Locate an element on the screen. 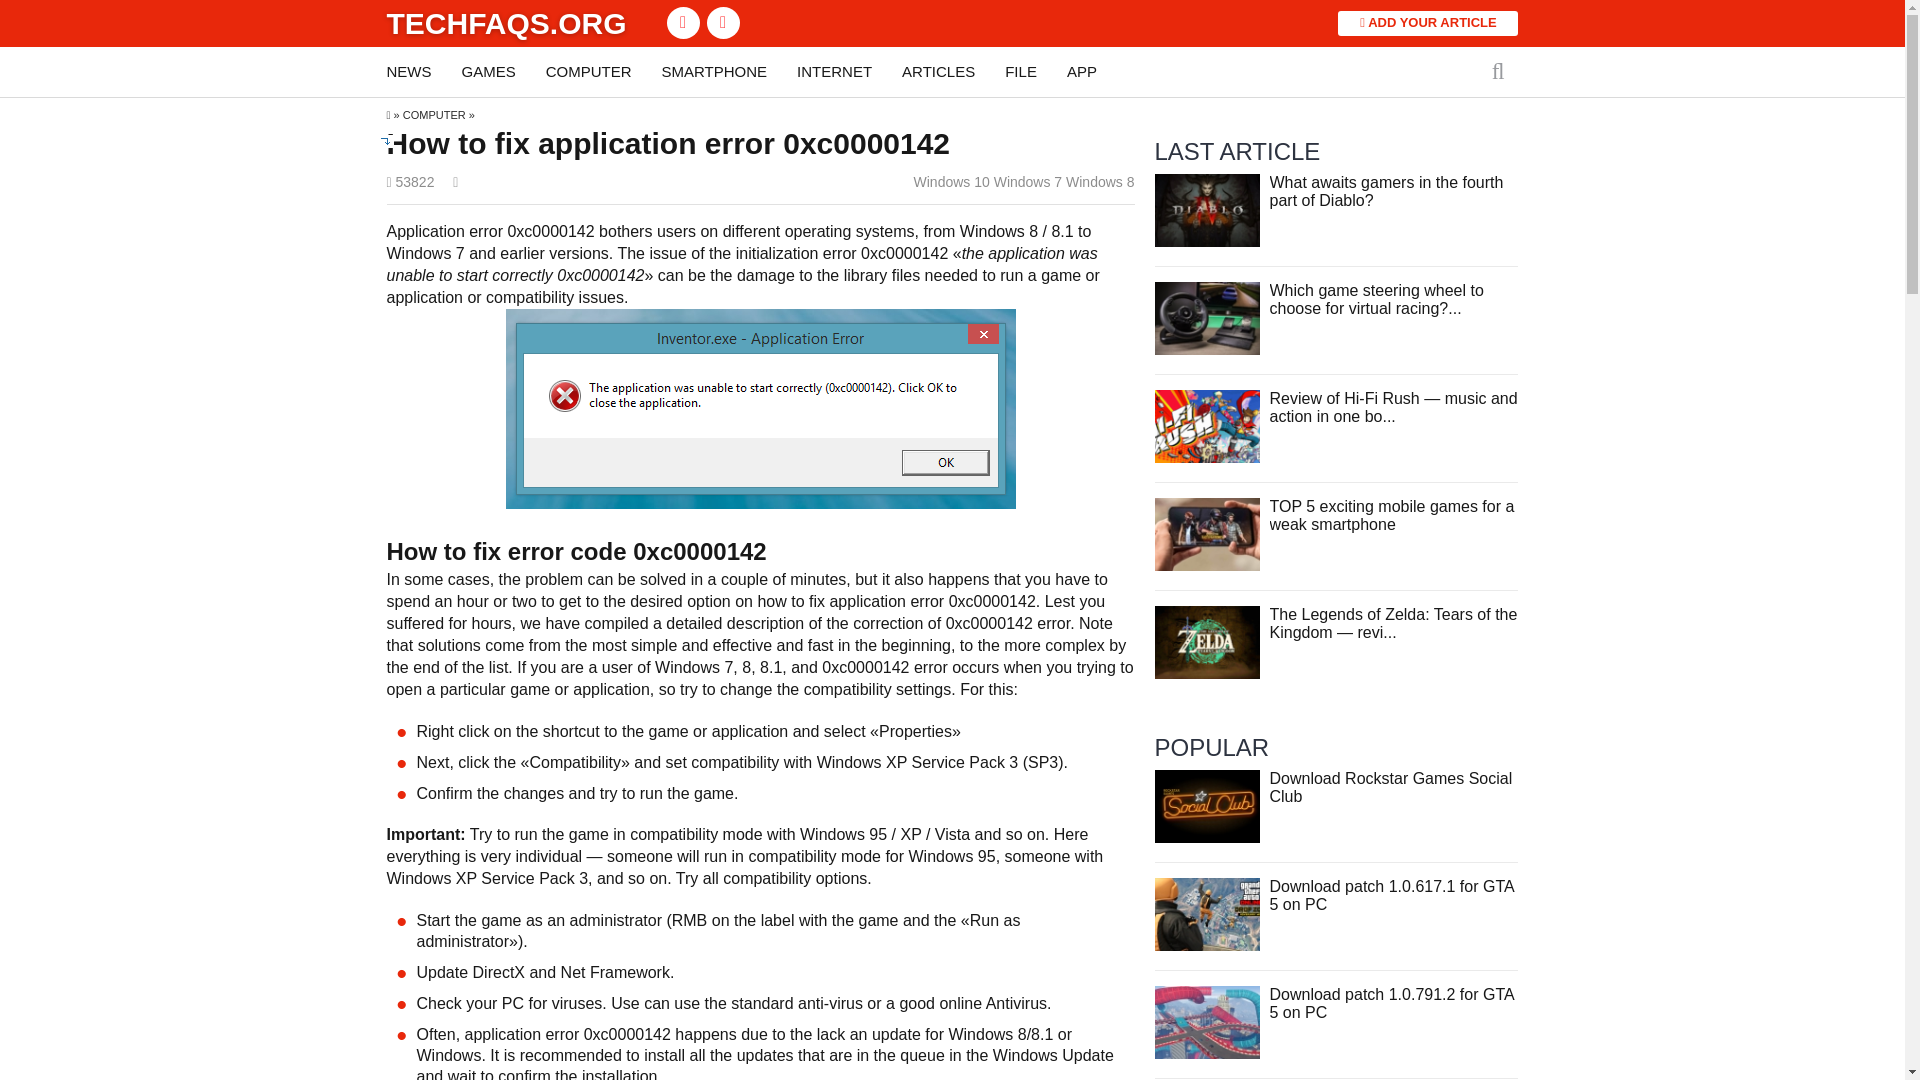 Image resolution: width=1920 pixels, height=1080 pixels. ARTICLES is located at coordinates (938, 72).